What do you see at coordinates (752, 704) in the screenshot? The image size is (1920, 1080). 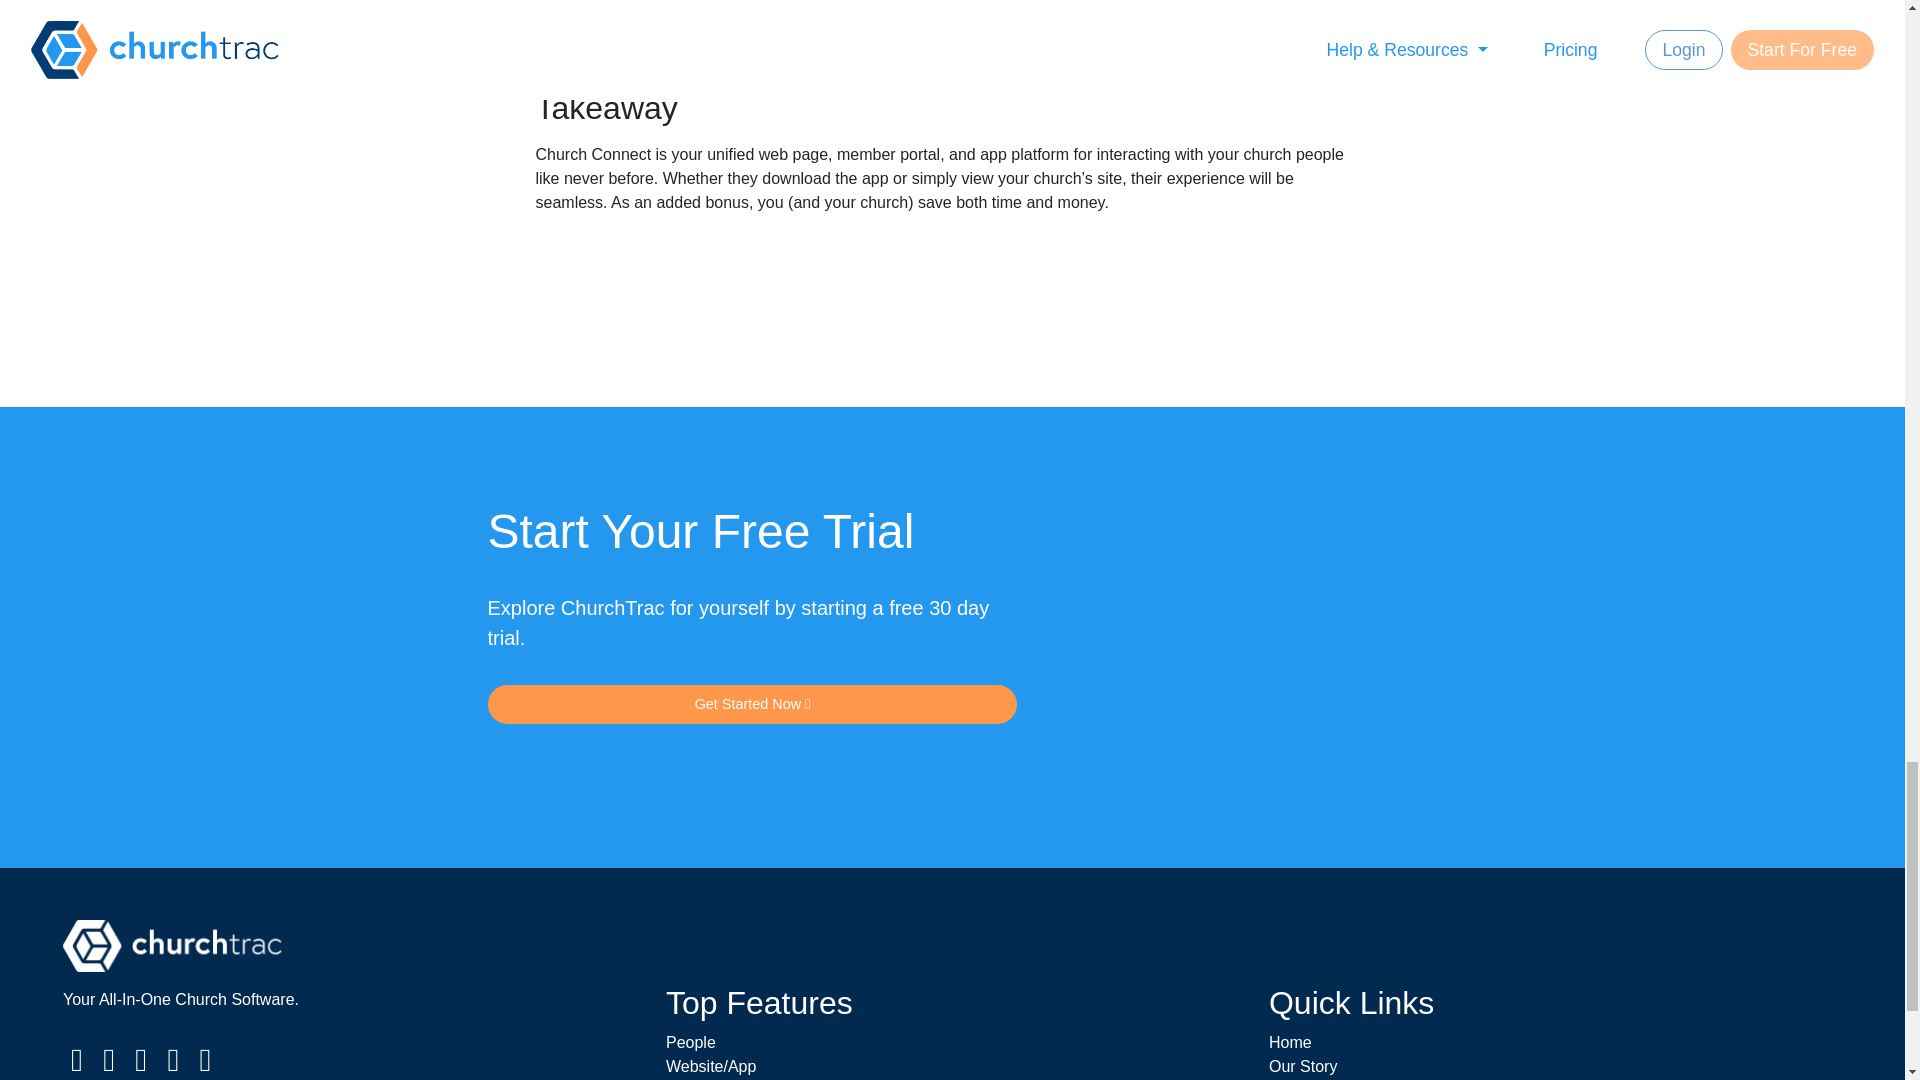 I see `Get Started Now` at bounding box center [752, 704].